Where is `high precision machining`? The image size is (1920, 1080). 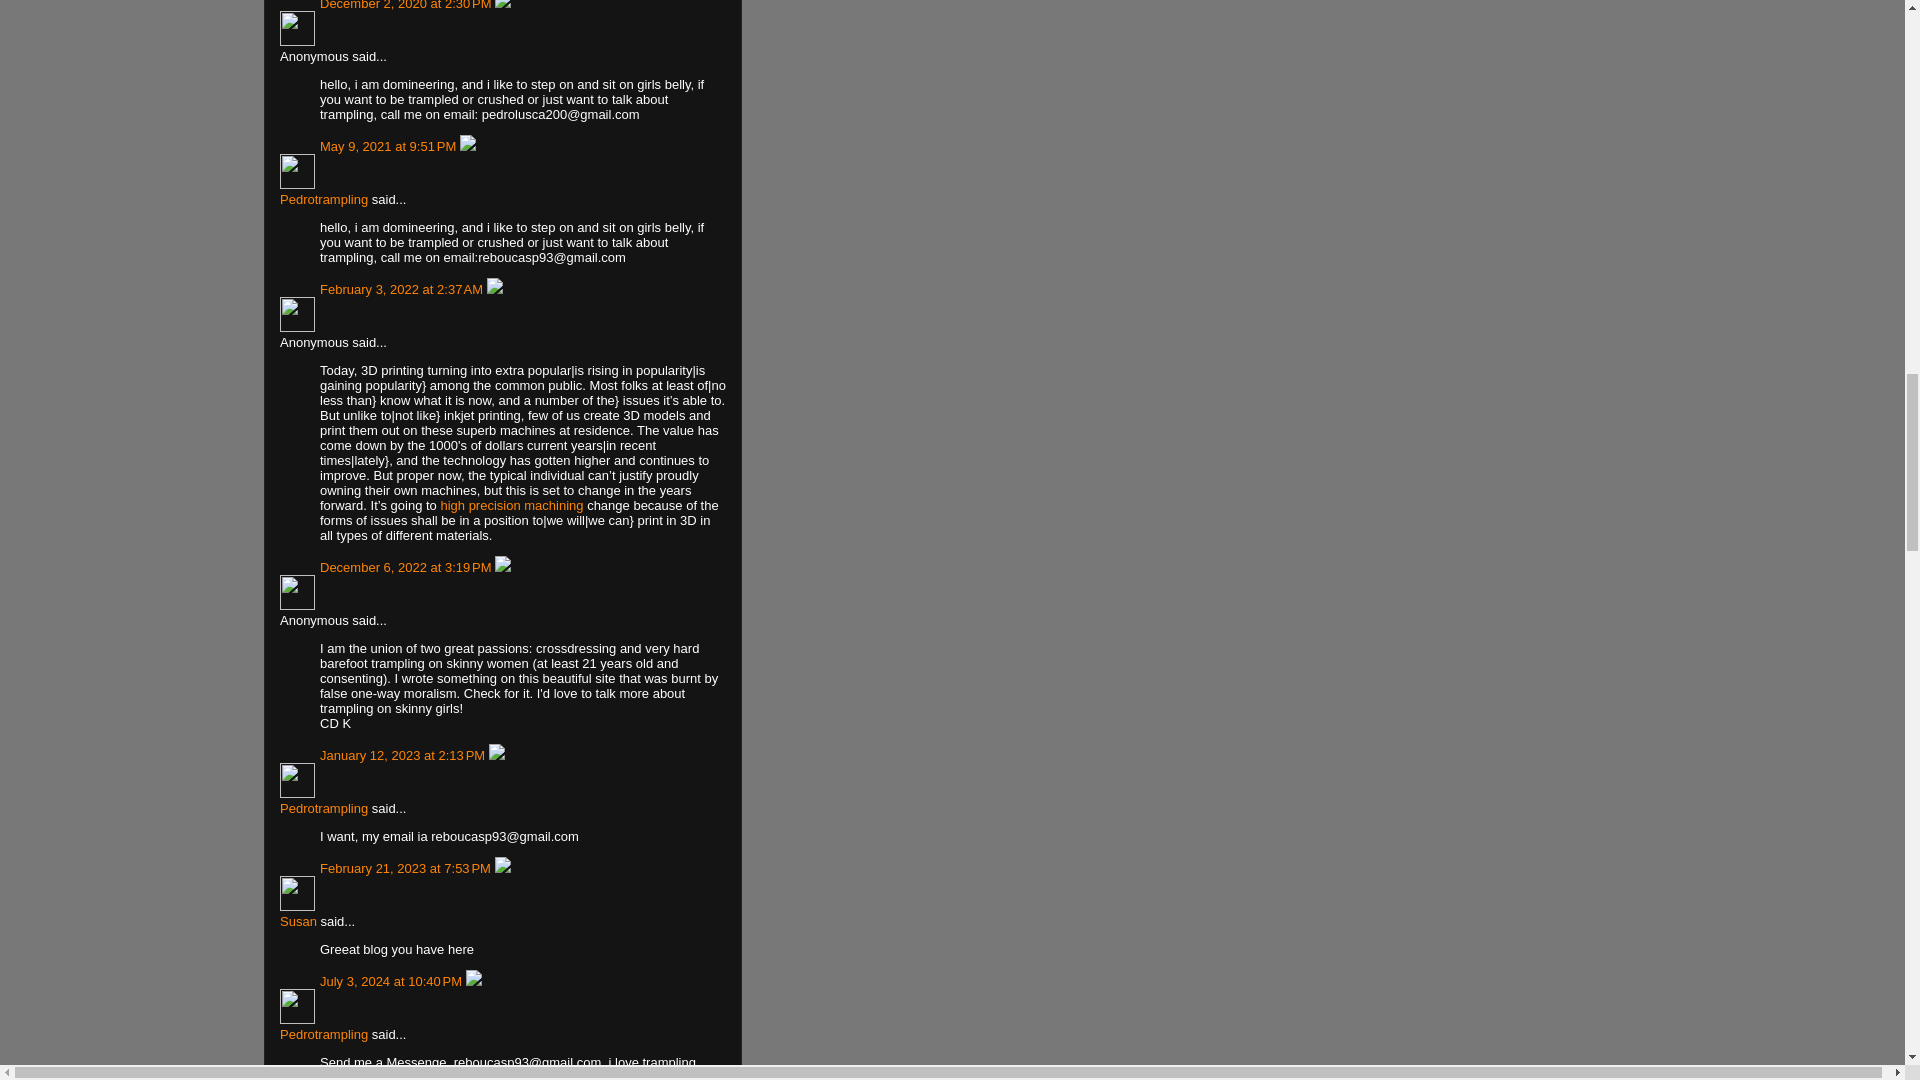 high precision machining is located at coordinates (511, 505).